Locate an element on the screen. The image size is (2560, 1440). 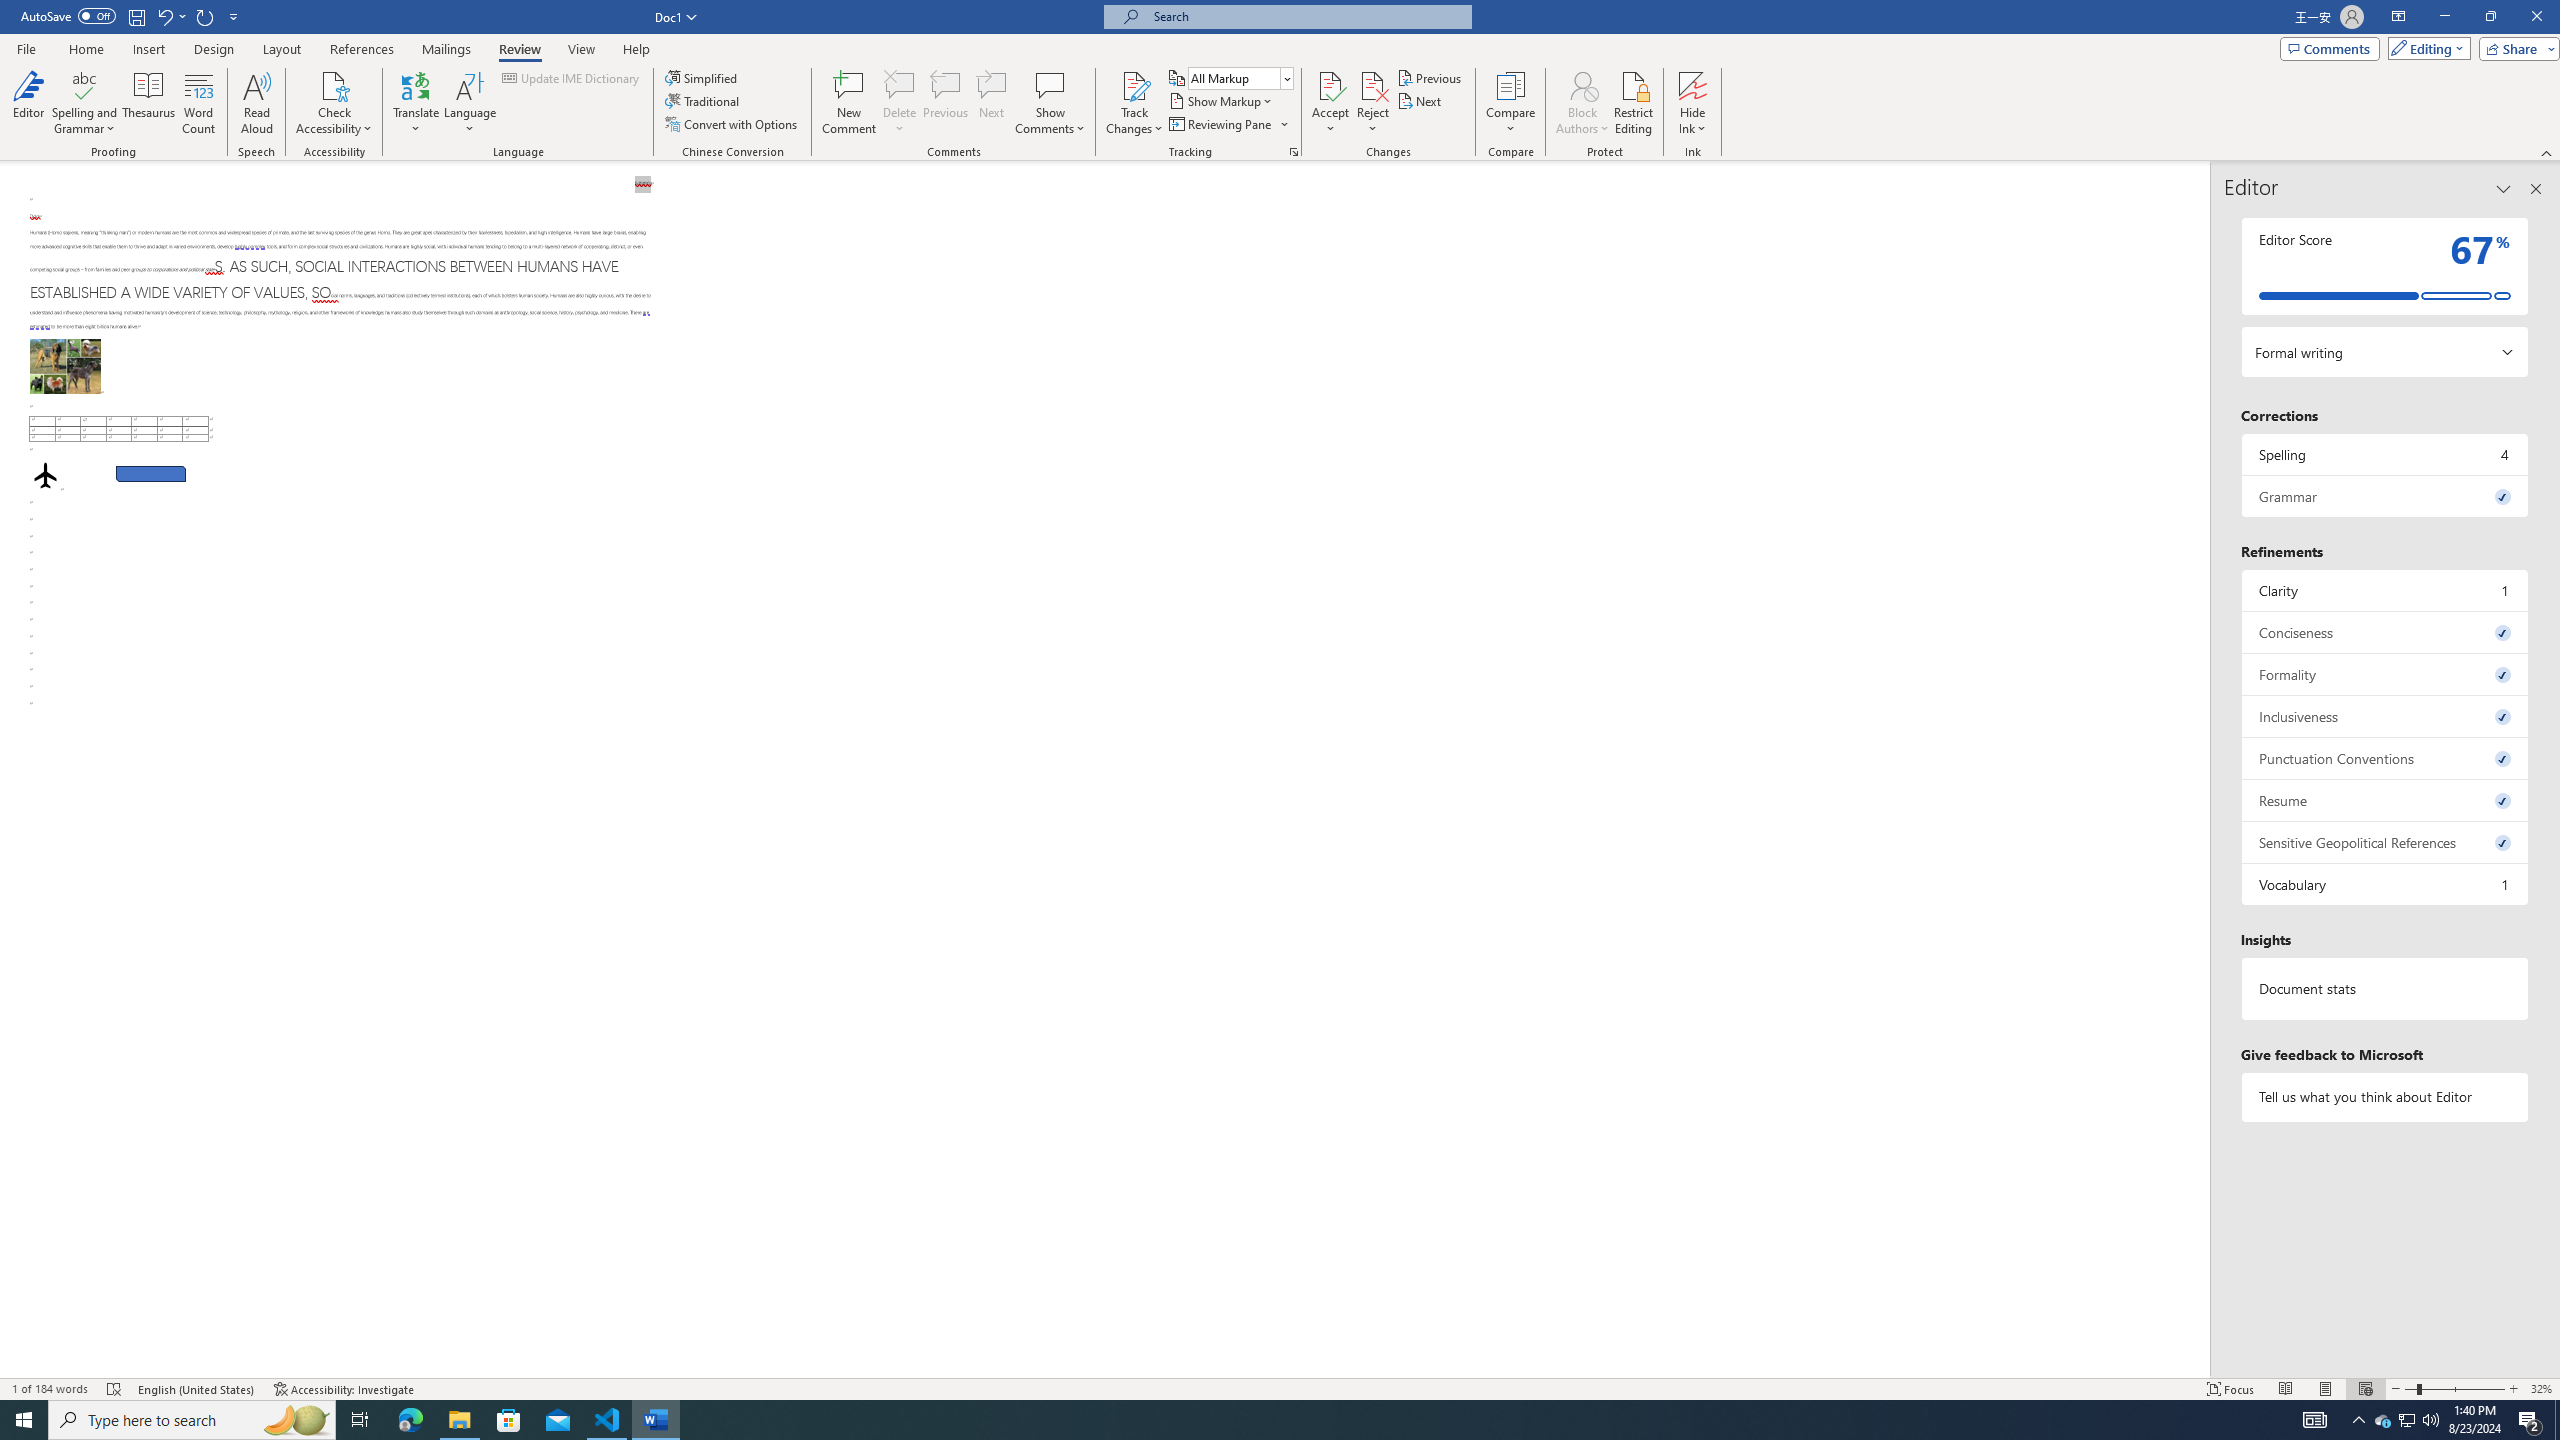
Resume, 0 issues. Press space or enter to review items. is located at coordinates (2386, 800).